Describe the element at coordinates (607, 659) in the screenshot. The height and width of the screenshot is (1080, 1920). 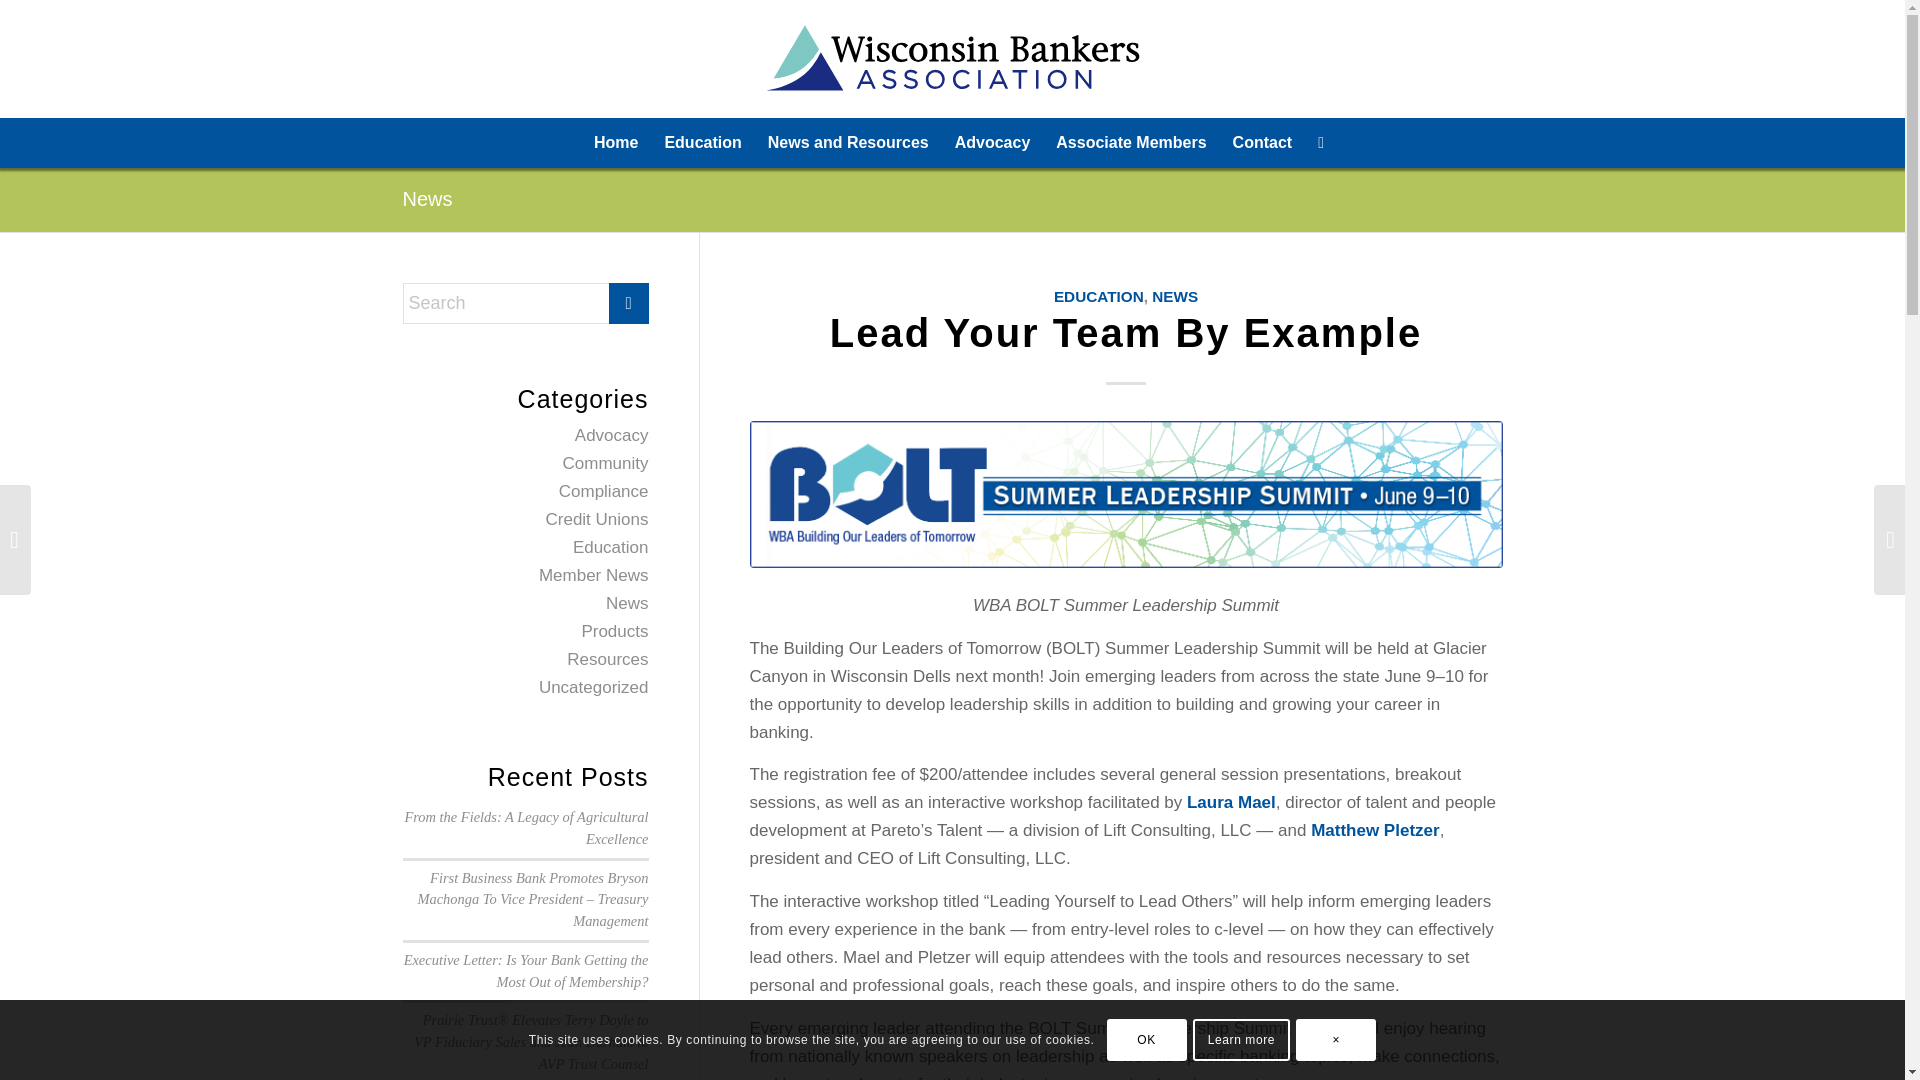
I see `Resources` at that location.